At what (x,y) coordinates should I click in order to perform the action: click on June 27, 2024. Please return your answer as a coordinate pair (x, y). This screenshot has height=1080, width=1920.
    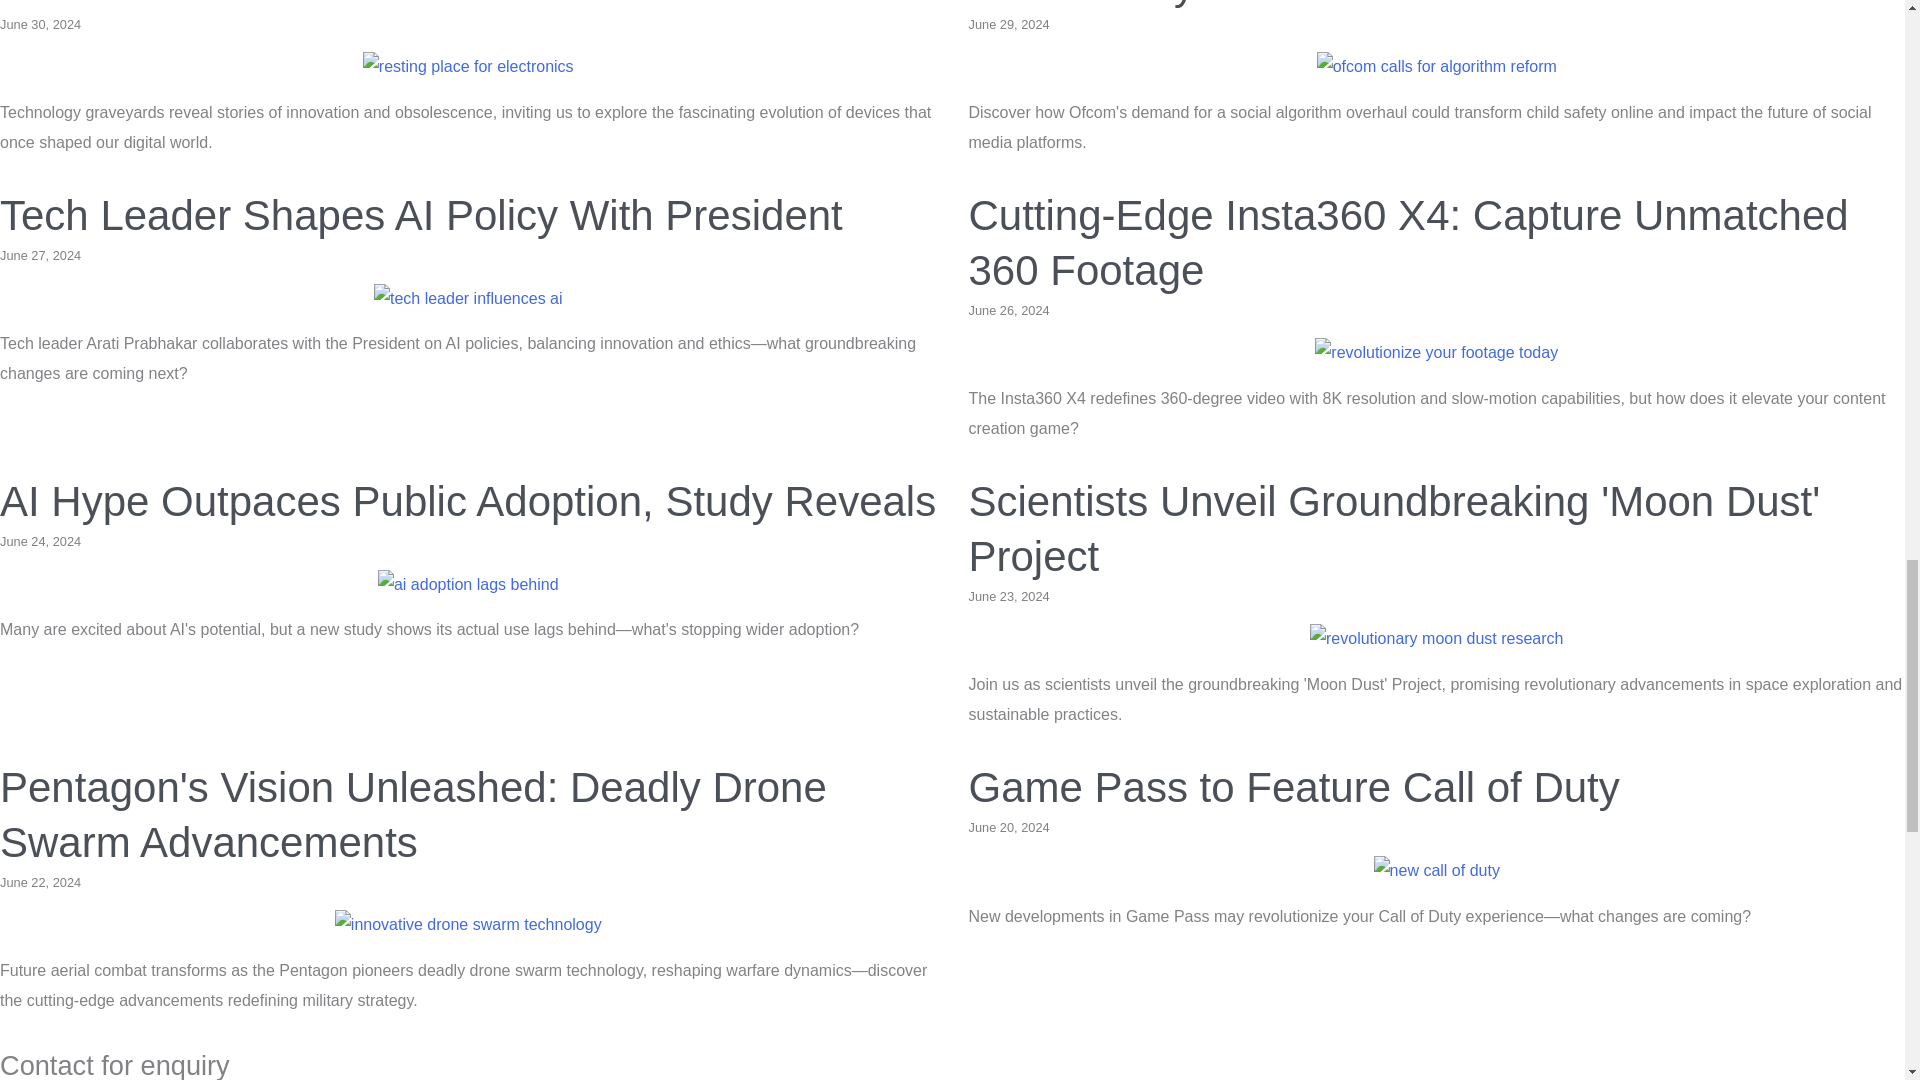
    Looking at the image, I should click on (40, 256).